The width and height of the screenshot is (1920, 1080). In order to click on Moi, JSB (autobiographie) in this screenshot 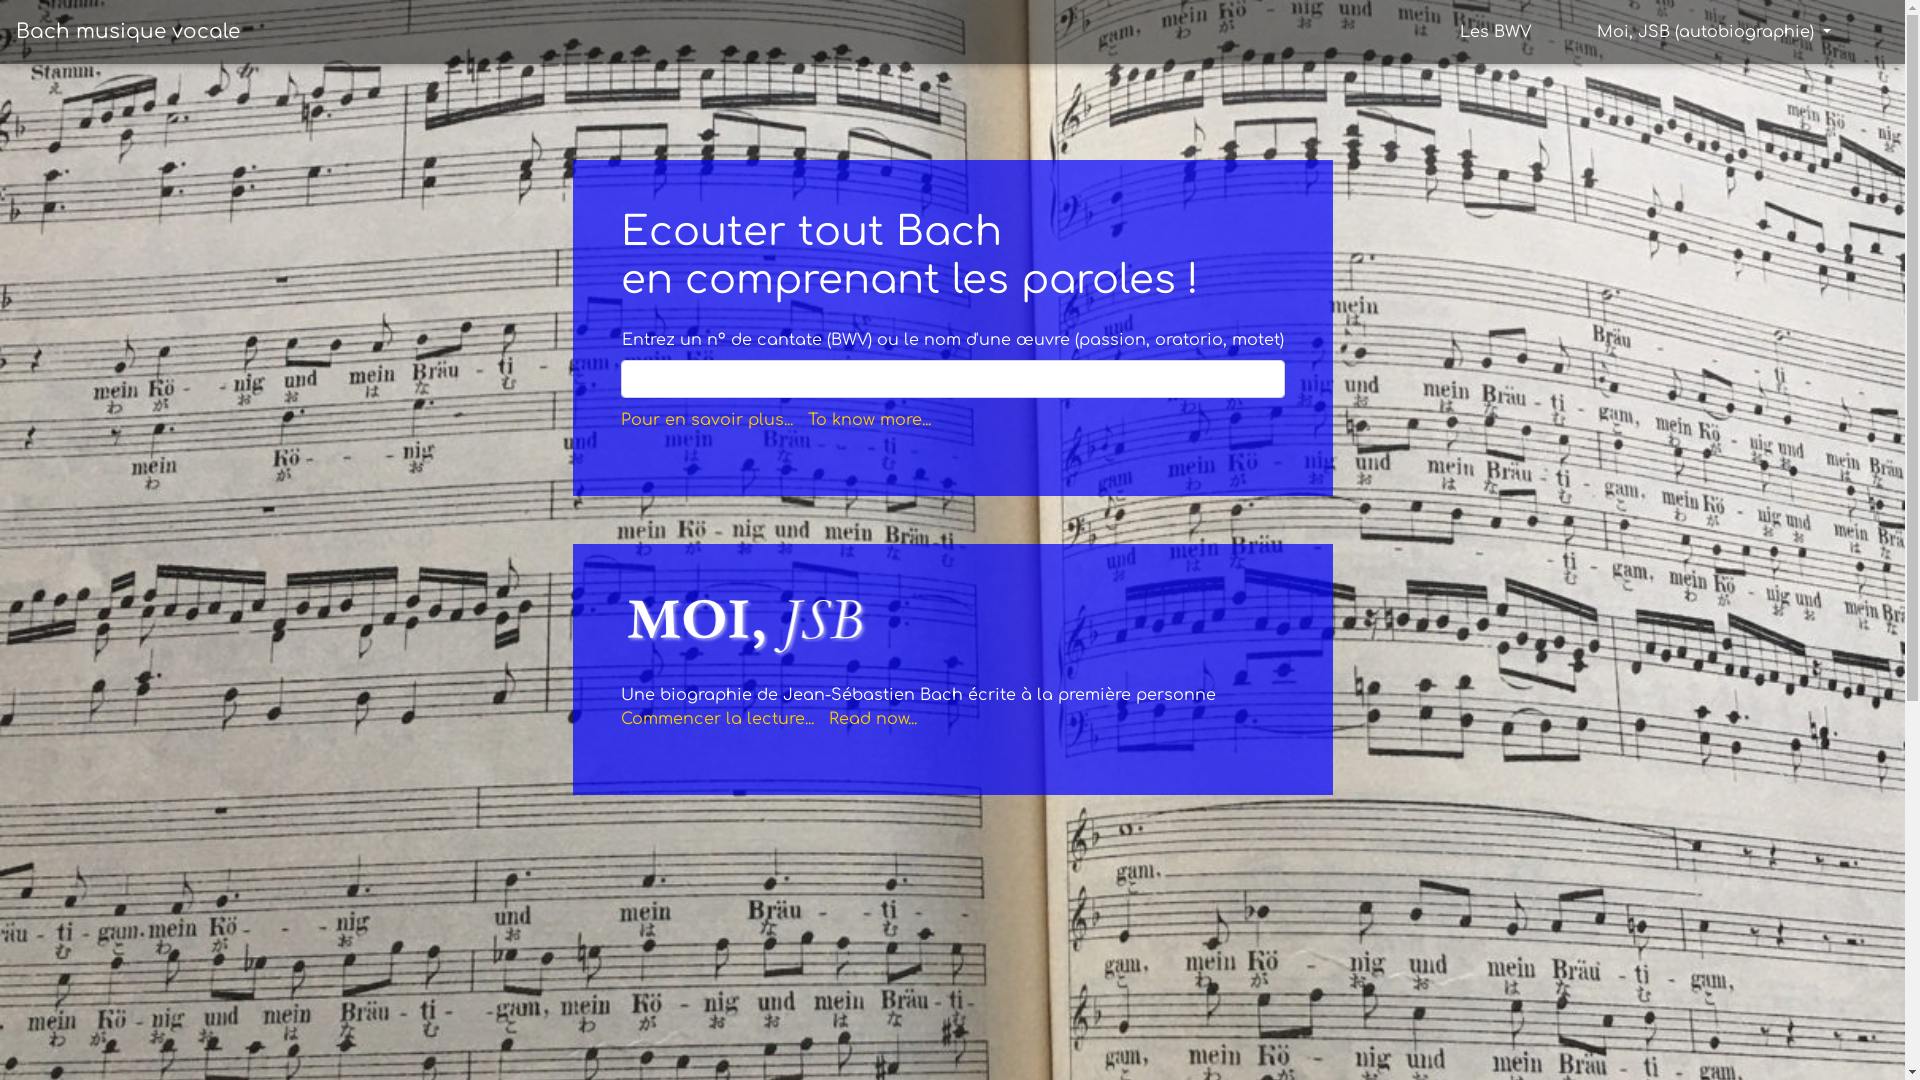, I will do `click(1714, 32)`.